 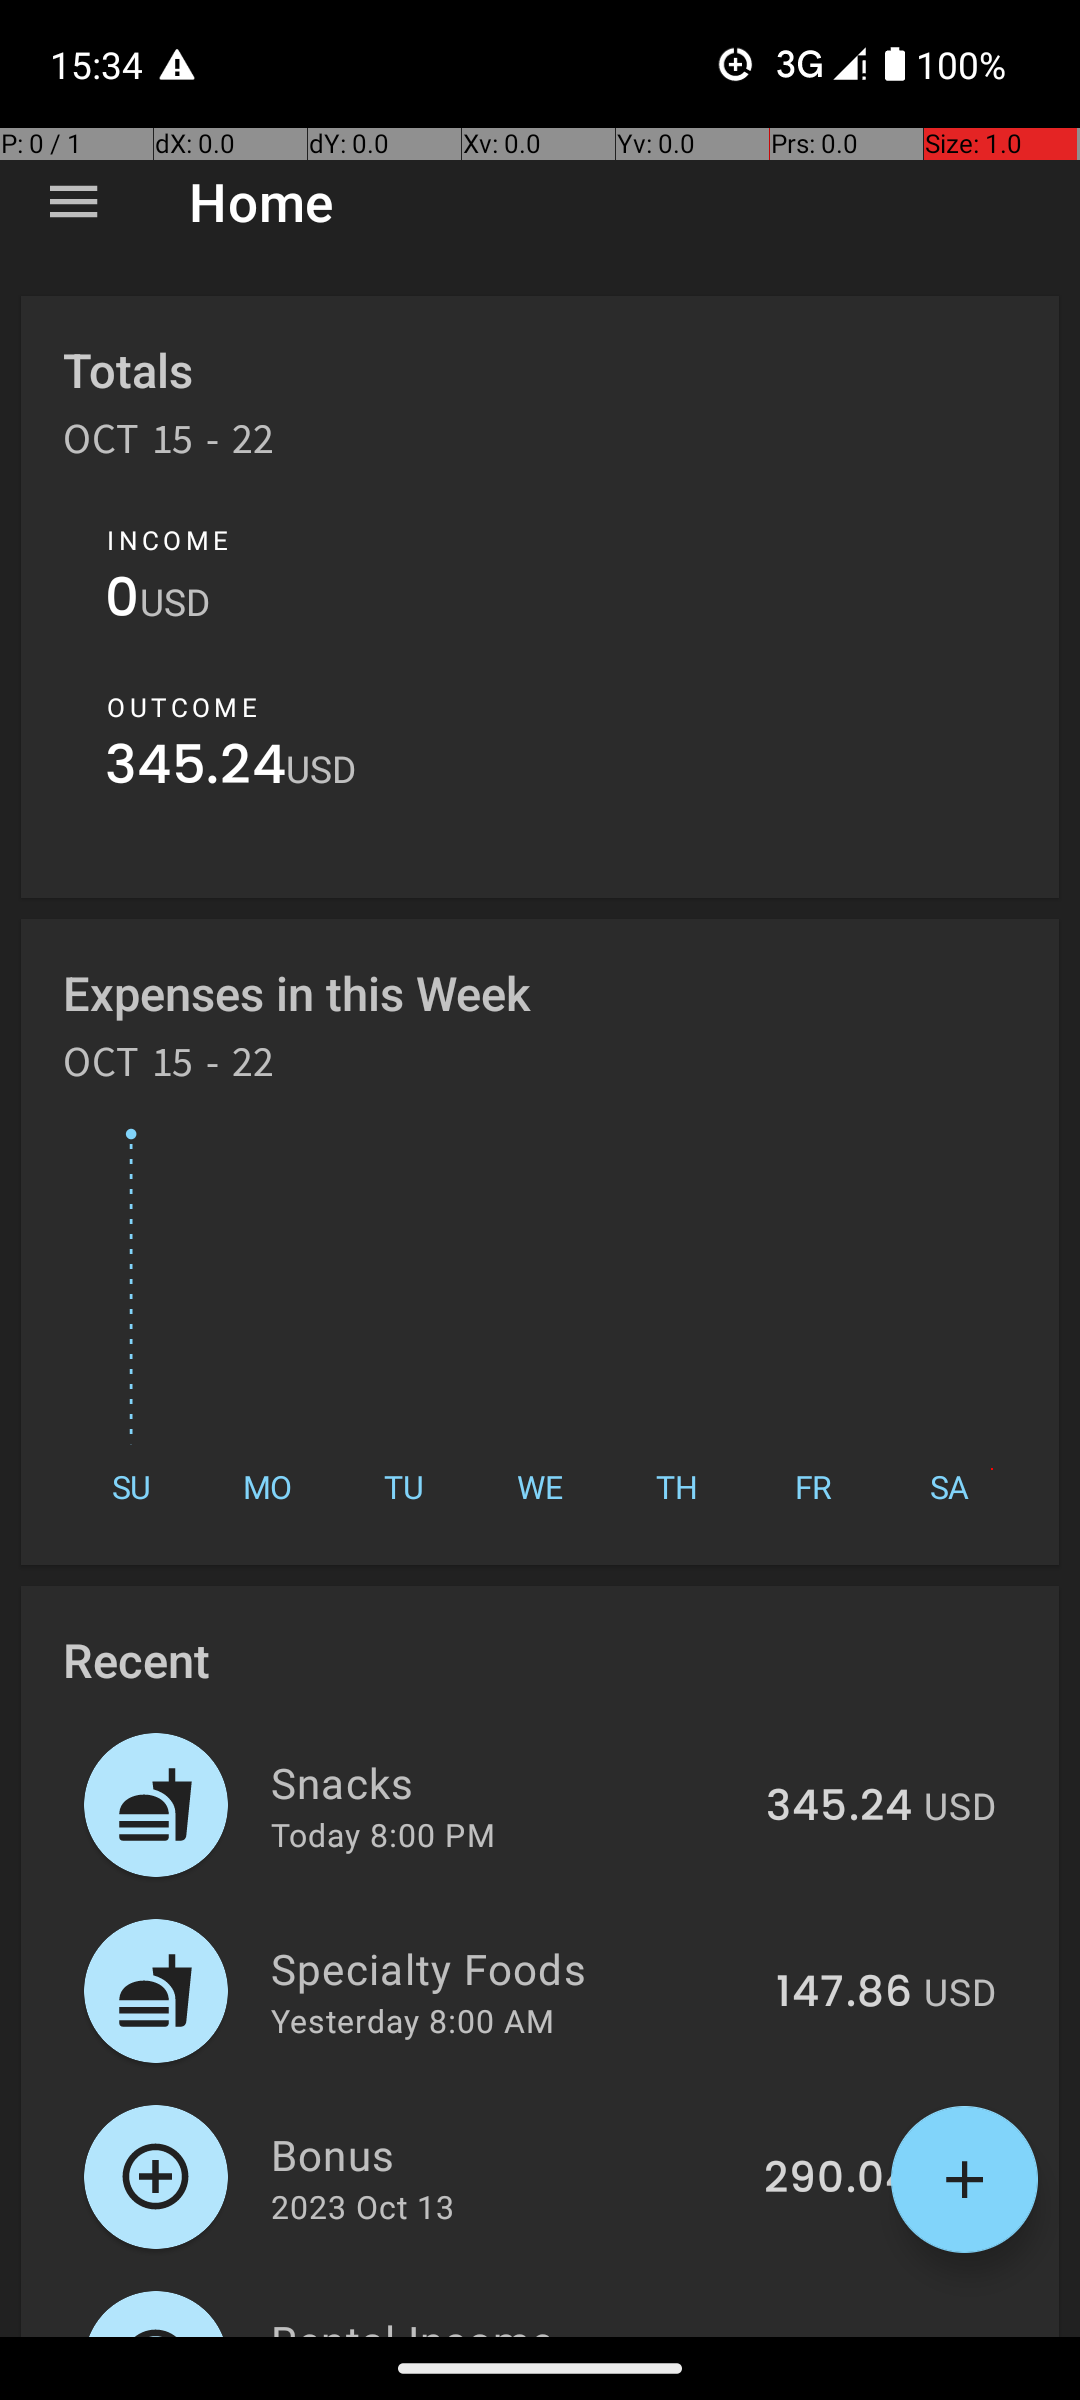 I want to click on INCOME, so click(x=168, y=540).